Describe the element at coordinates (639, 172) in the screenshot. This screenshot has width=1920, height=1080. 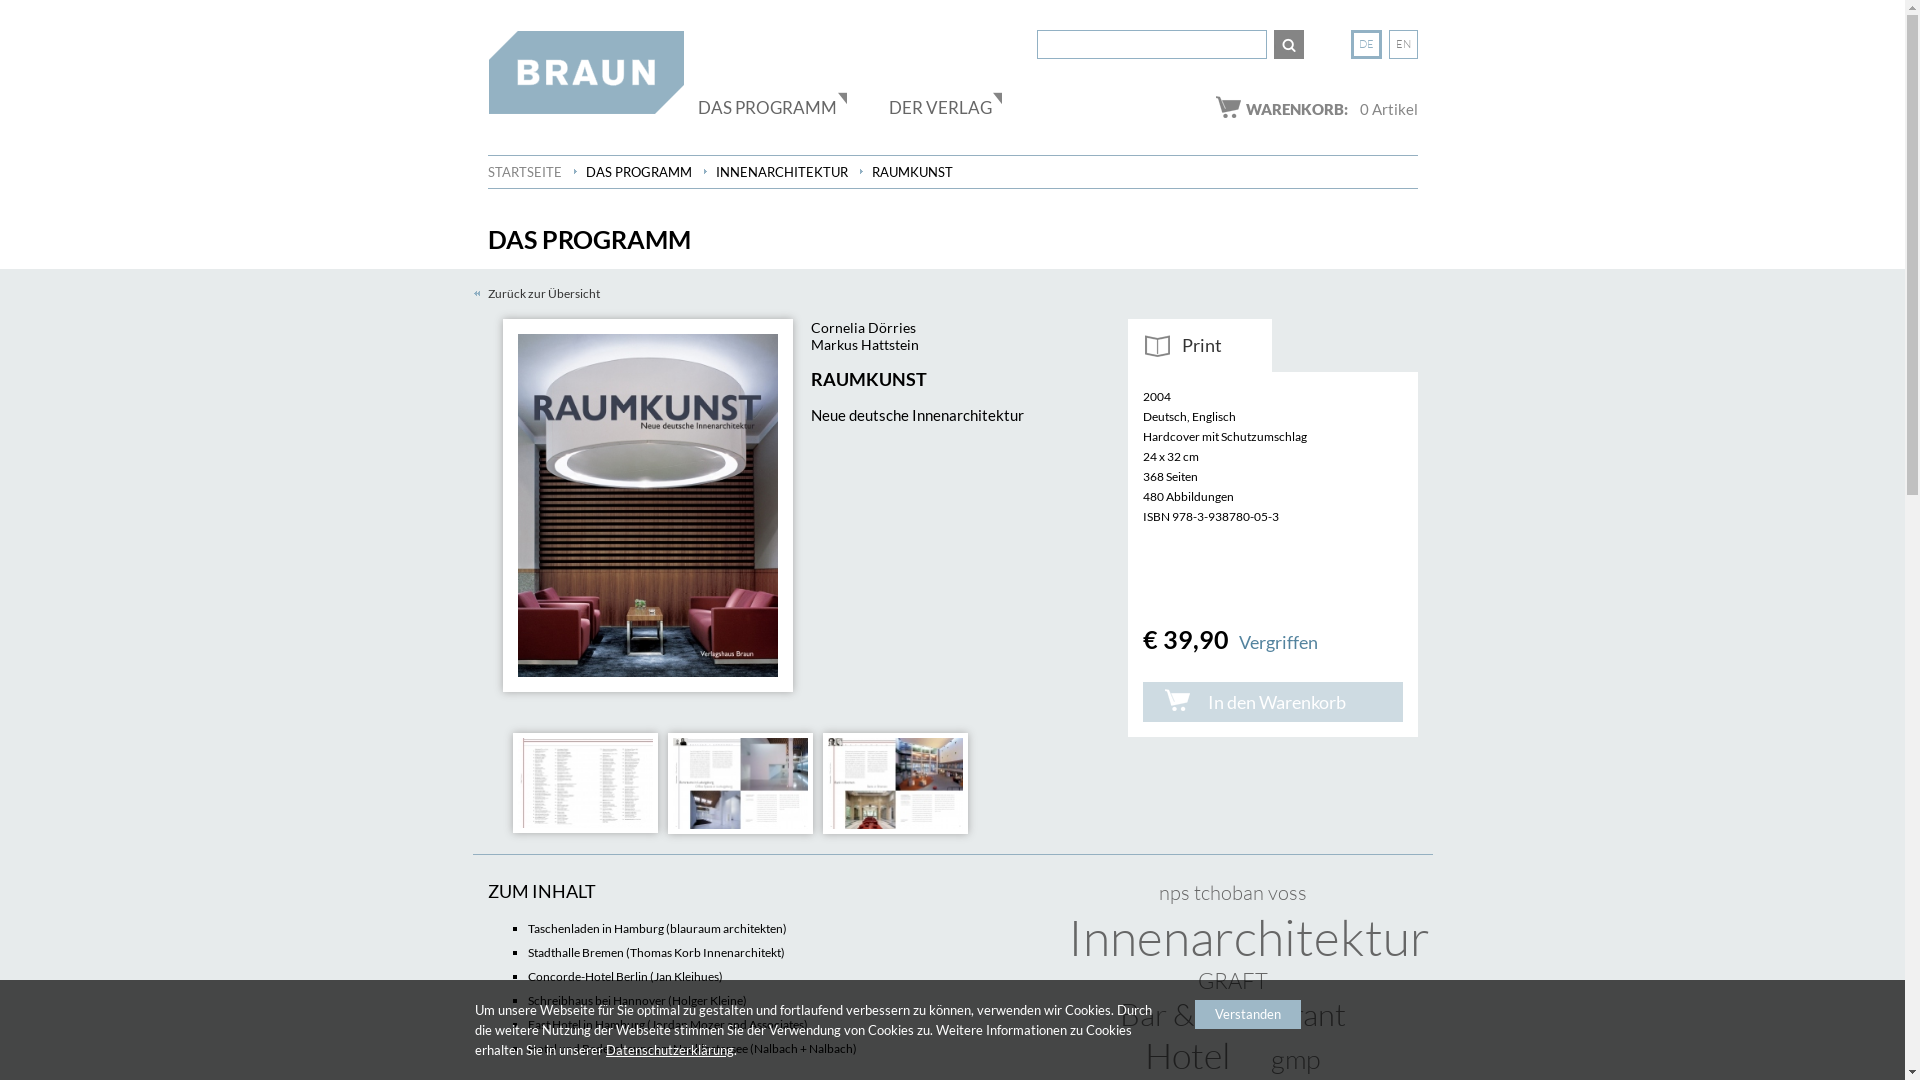
I see `DAS PROGRAMM` at that location.